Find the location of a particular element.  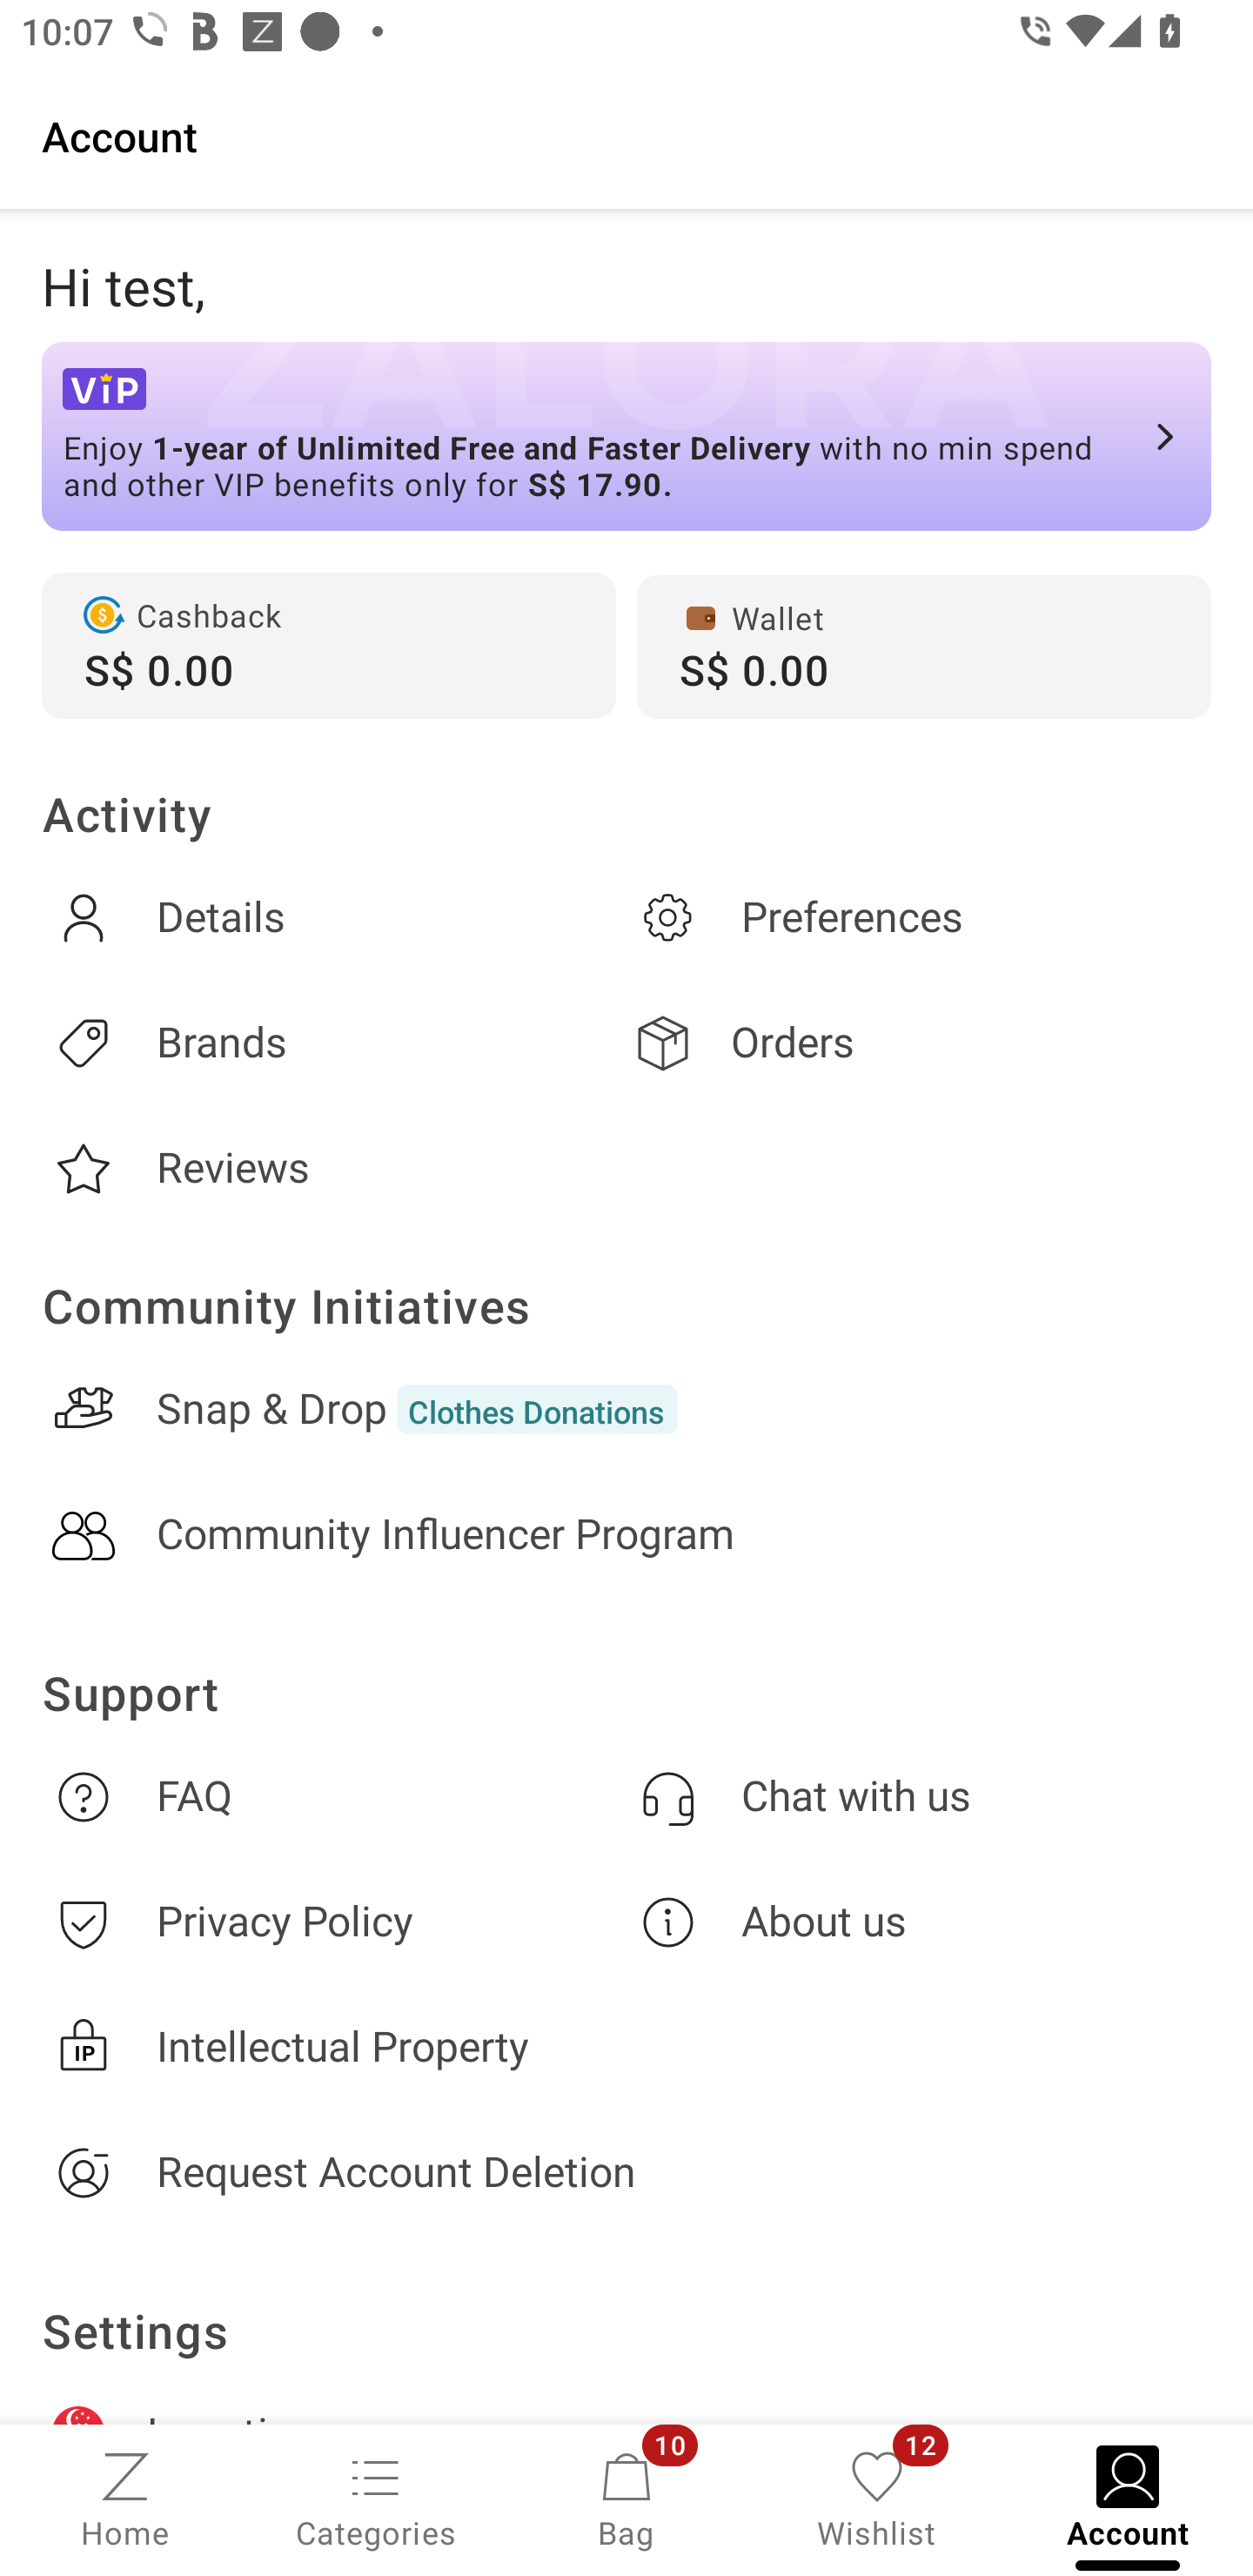

Categories is located at coordinates (376, 2498).